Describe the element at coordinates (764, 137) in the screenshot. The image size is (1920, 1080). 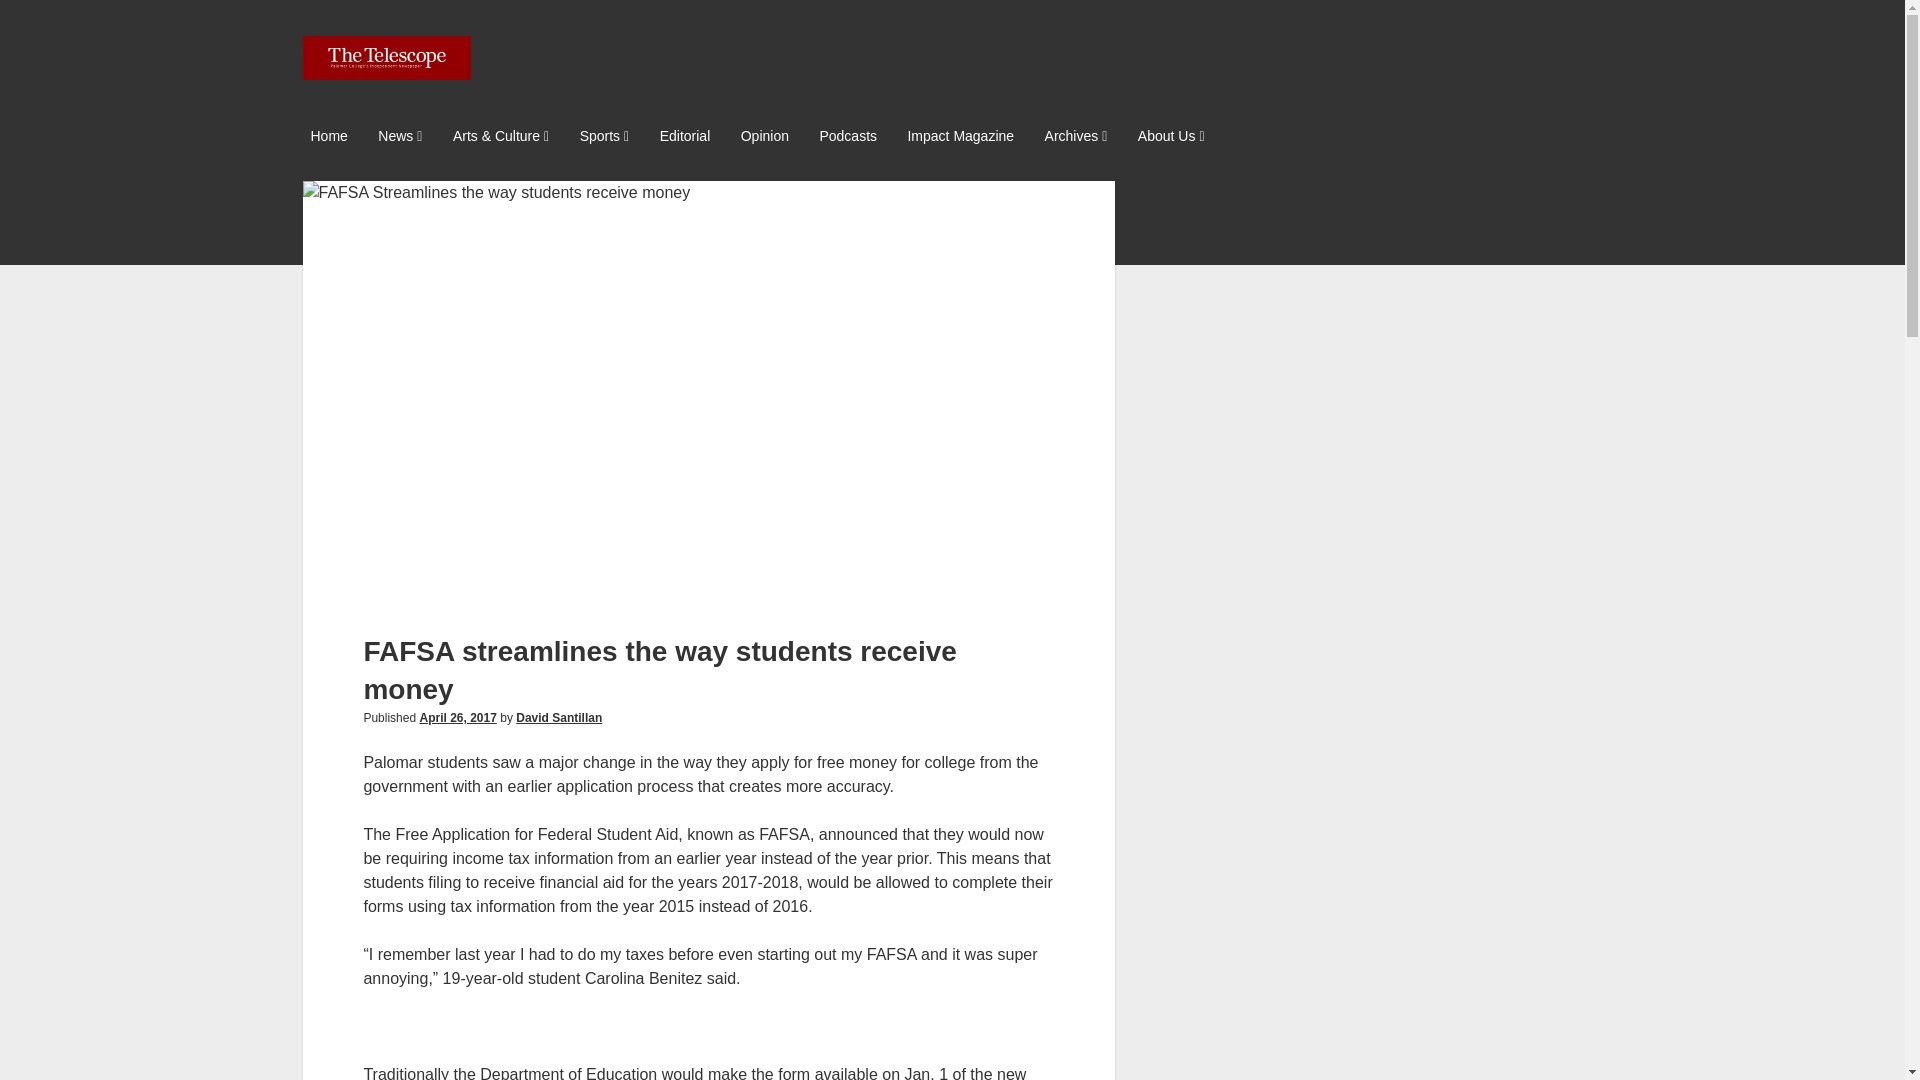
I see `Opinion` at that location.